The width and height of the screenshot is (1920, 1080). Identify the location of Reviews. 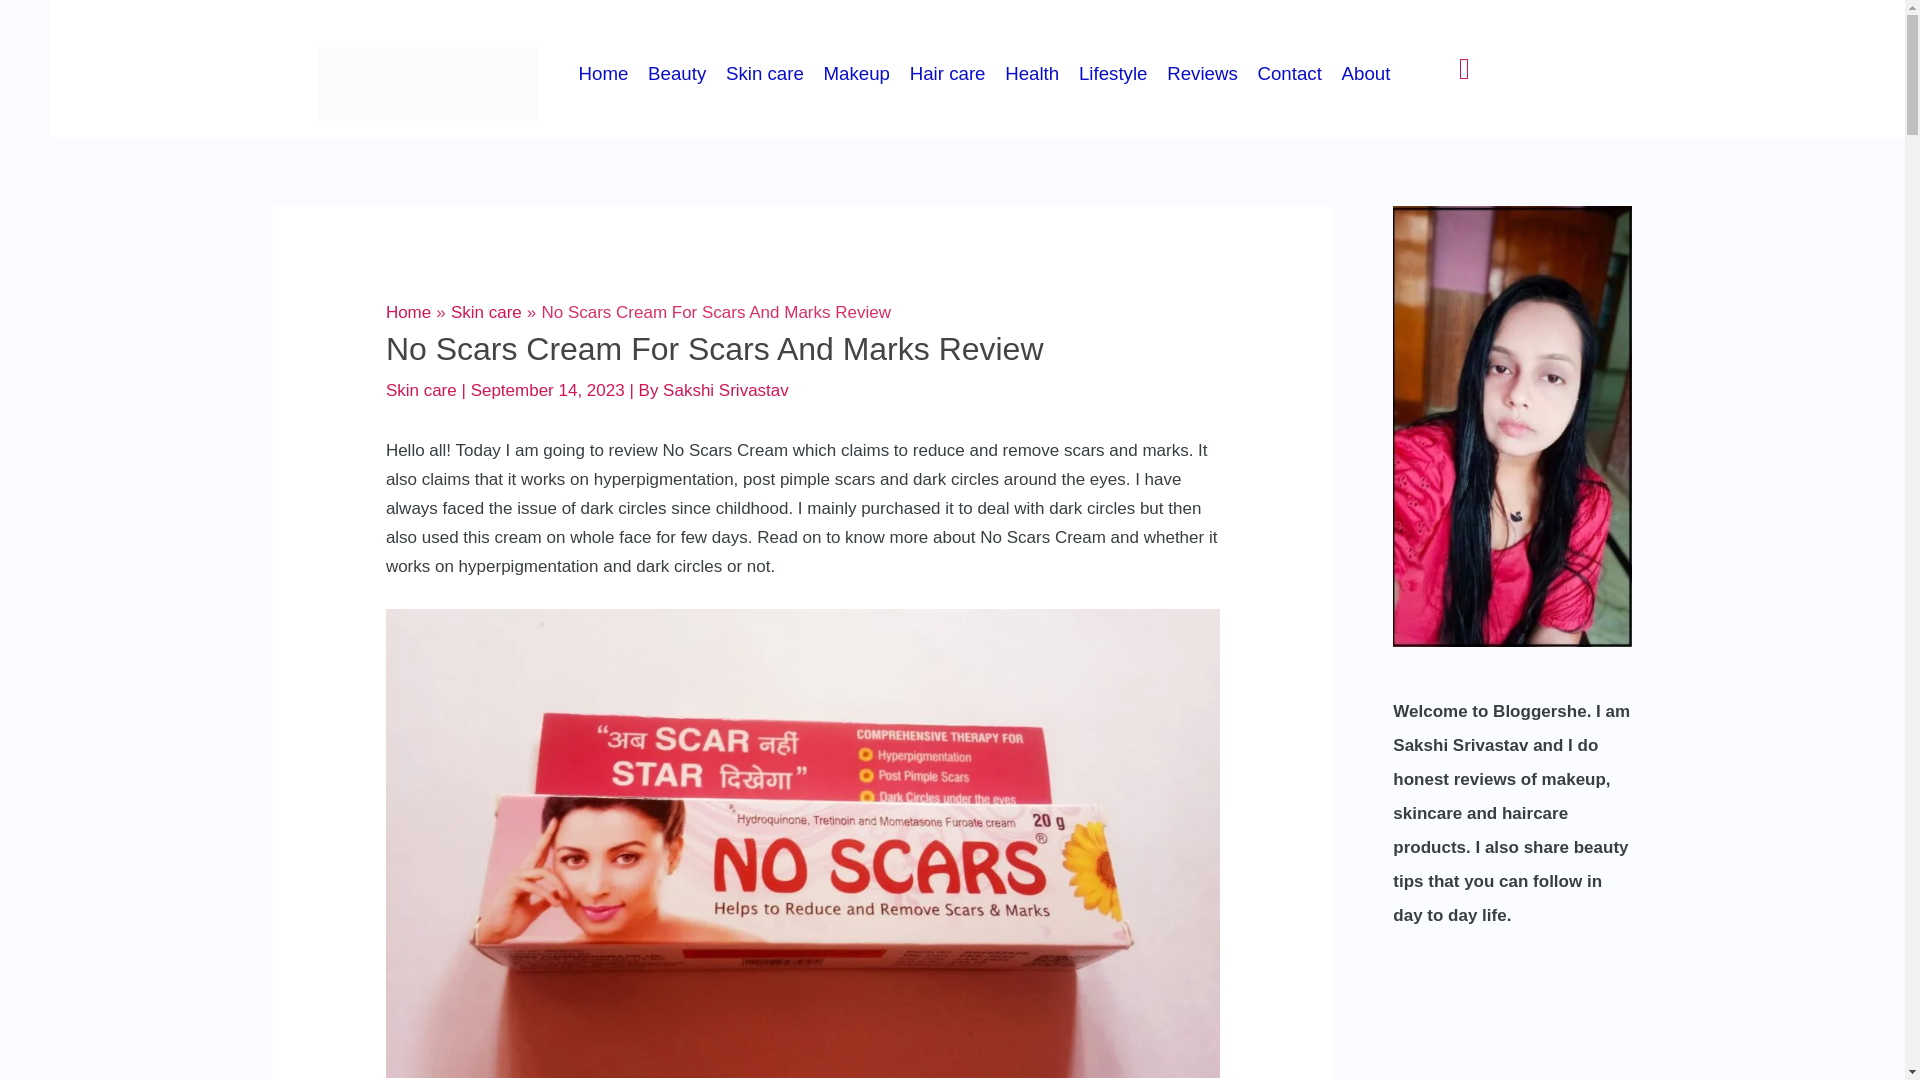
(1210, 74).